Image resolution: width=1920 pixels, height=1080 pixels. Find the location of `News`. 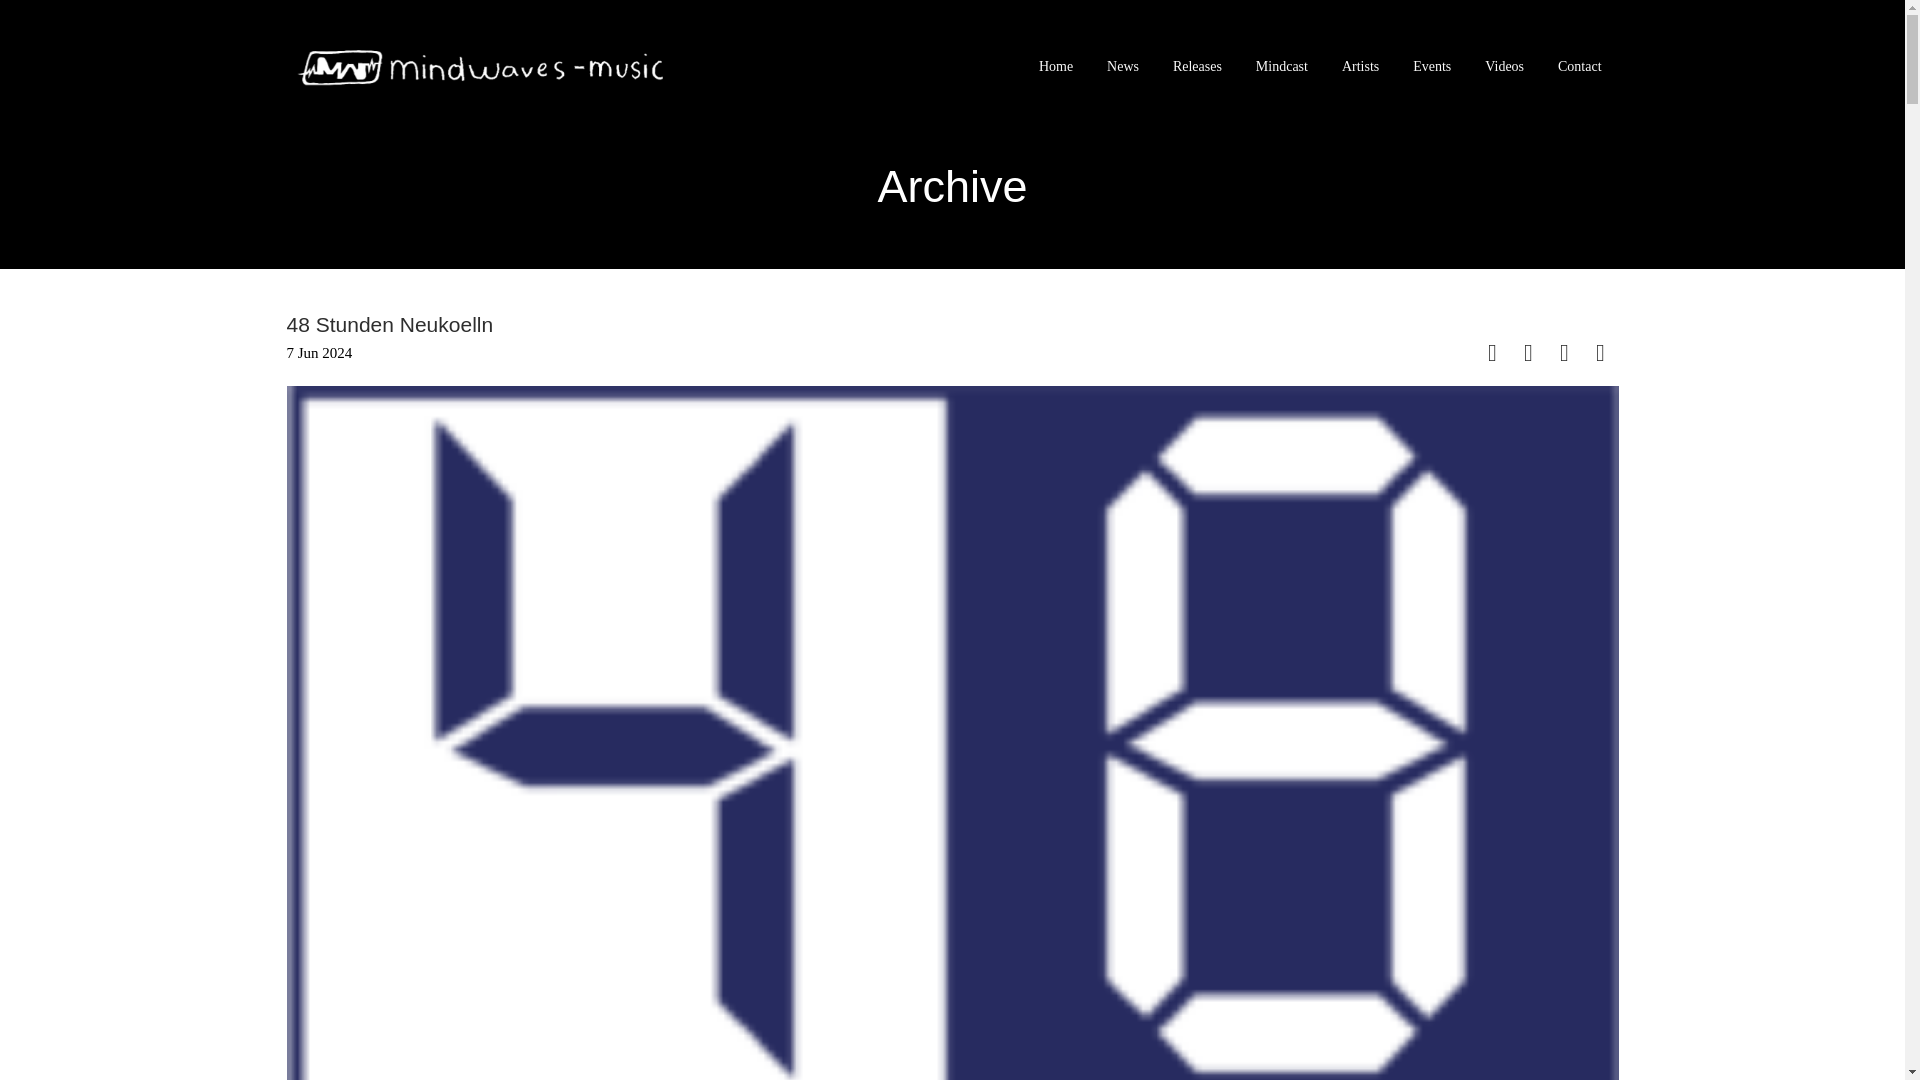

News is located at coordinates (1122, 67).